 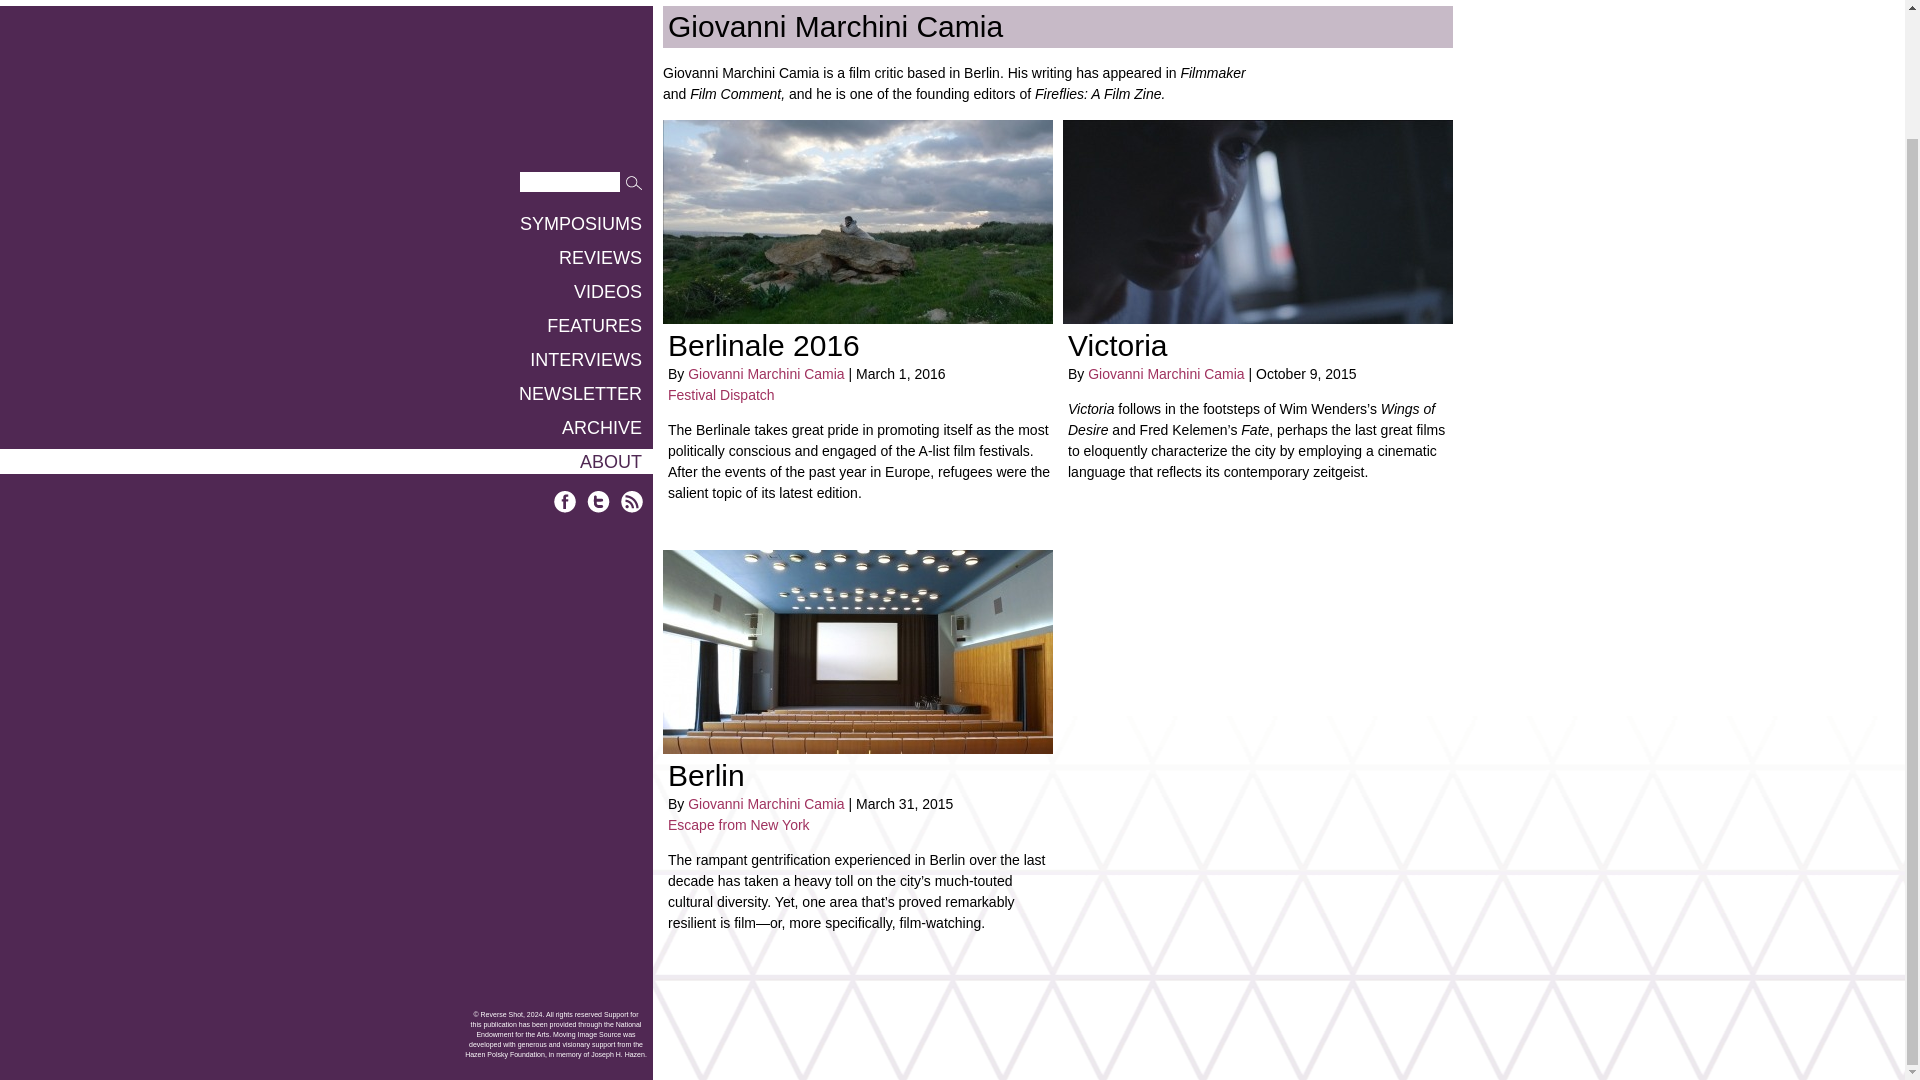 What do you see at coordinates (722, 394) in the screenshot?
I see `Festival Dispatch` at bounding box center [722, 394].